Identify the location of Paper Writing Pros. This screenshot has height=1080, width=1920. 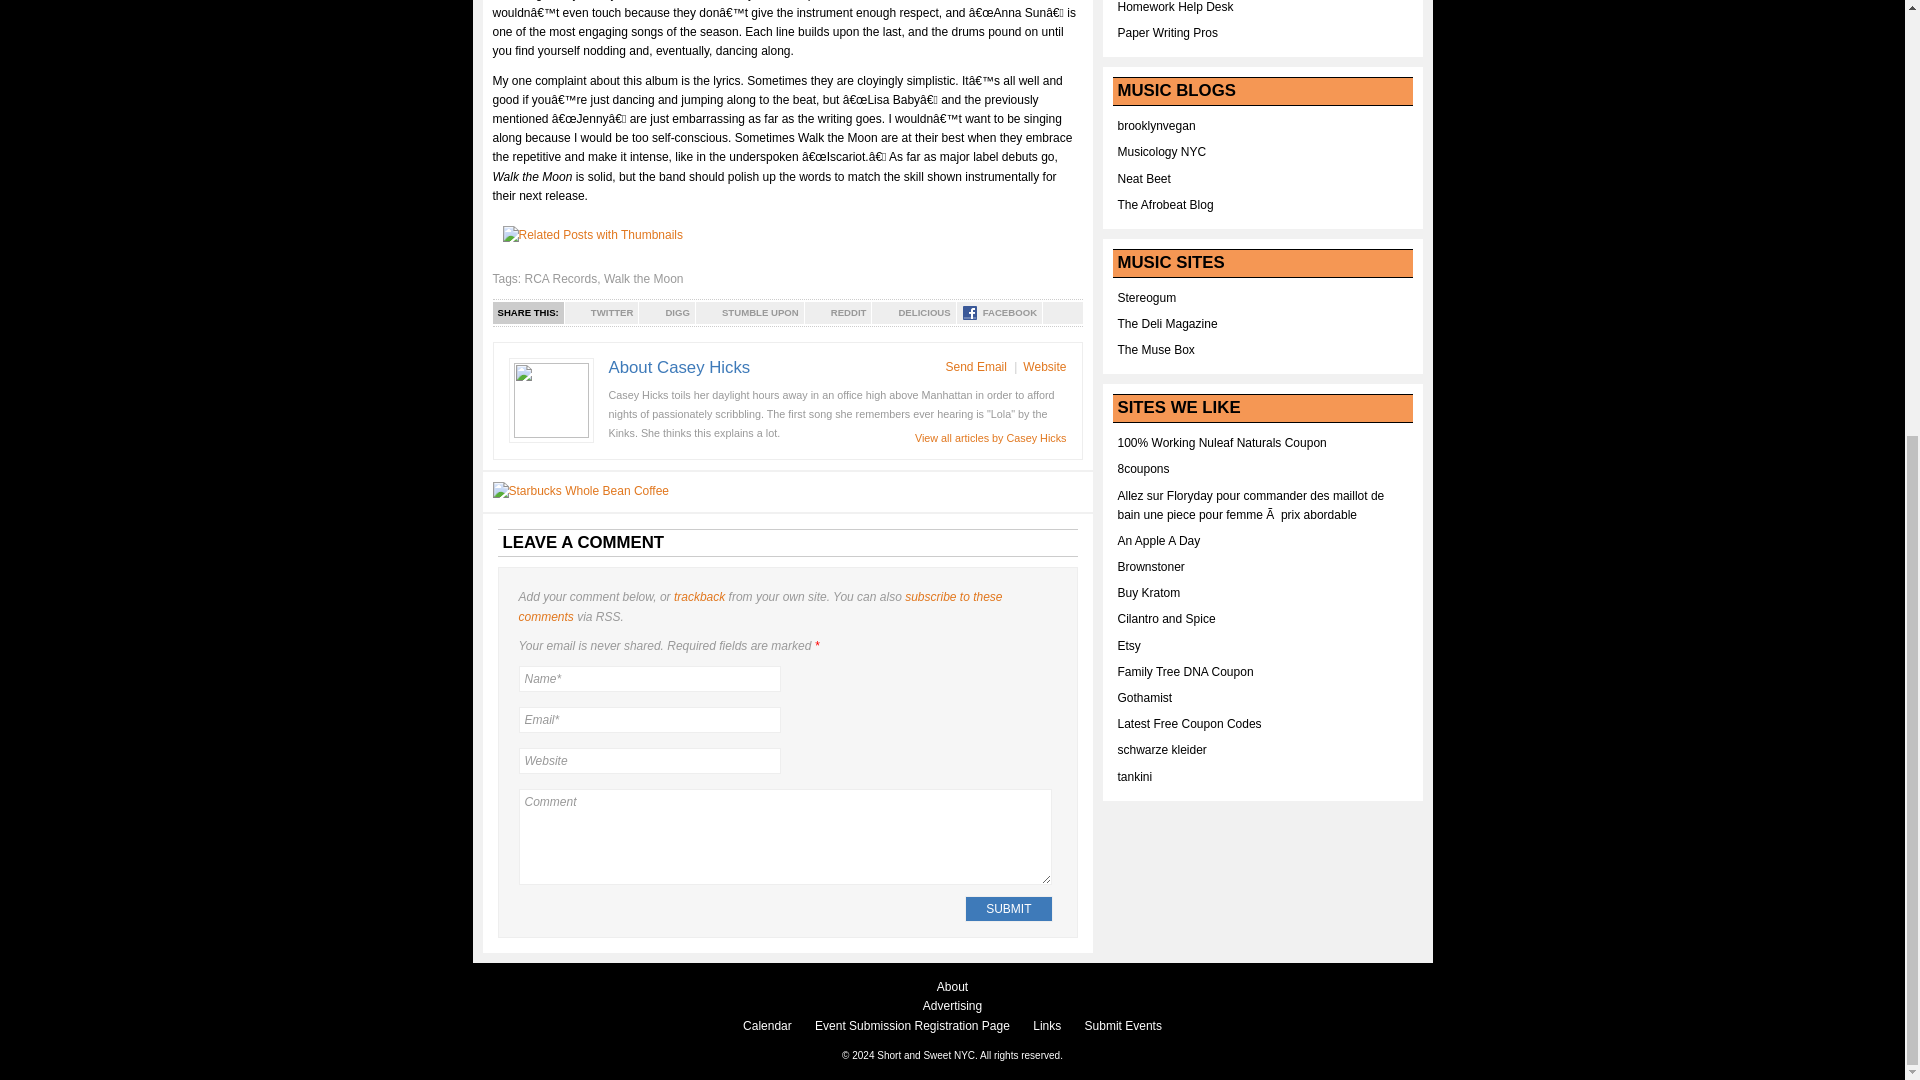
(1167, 32).